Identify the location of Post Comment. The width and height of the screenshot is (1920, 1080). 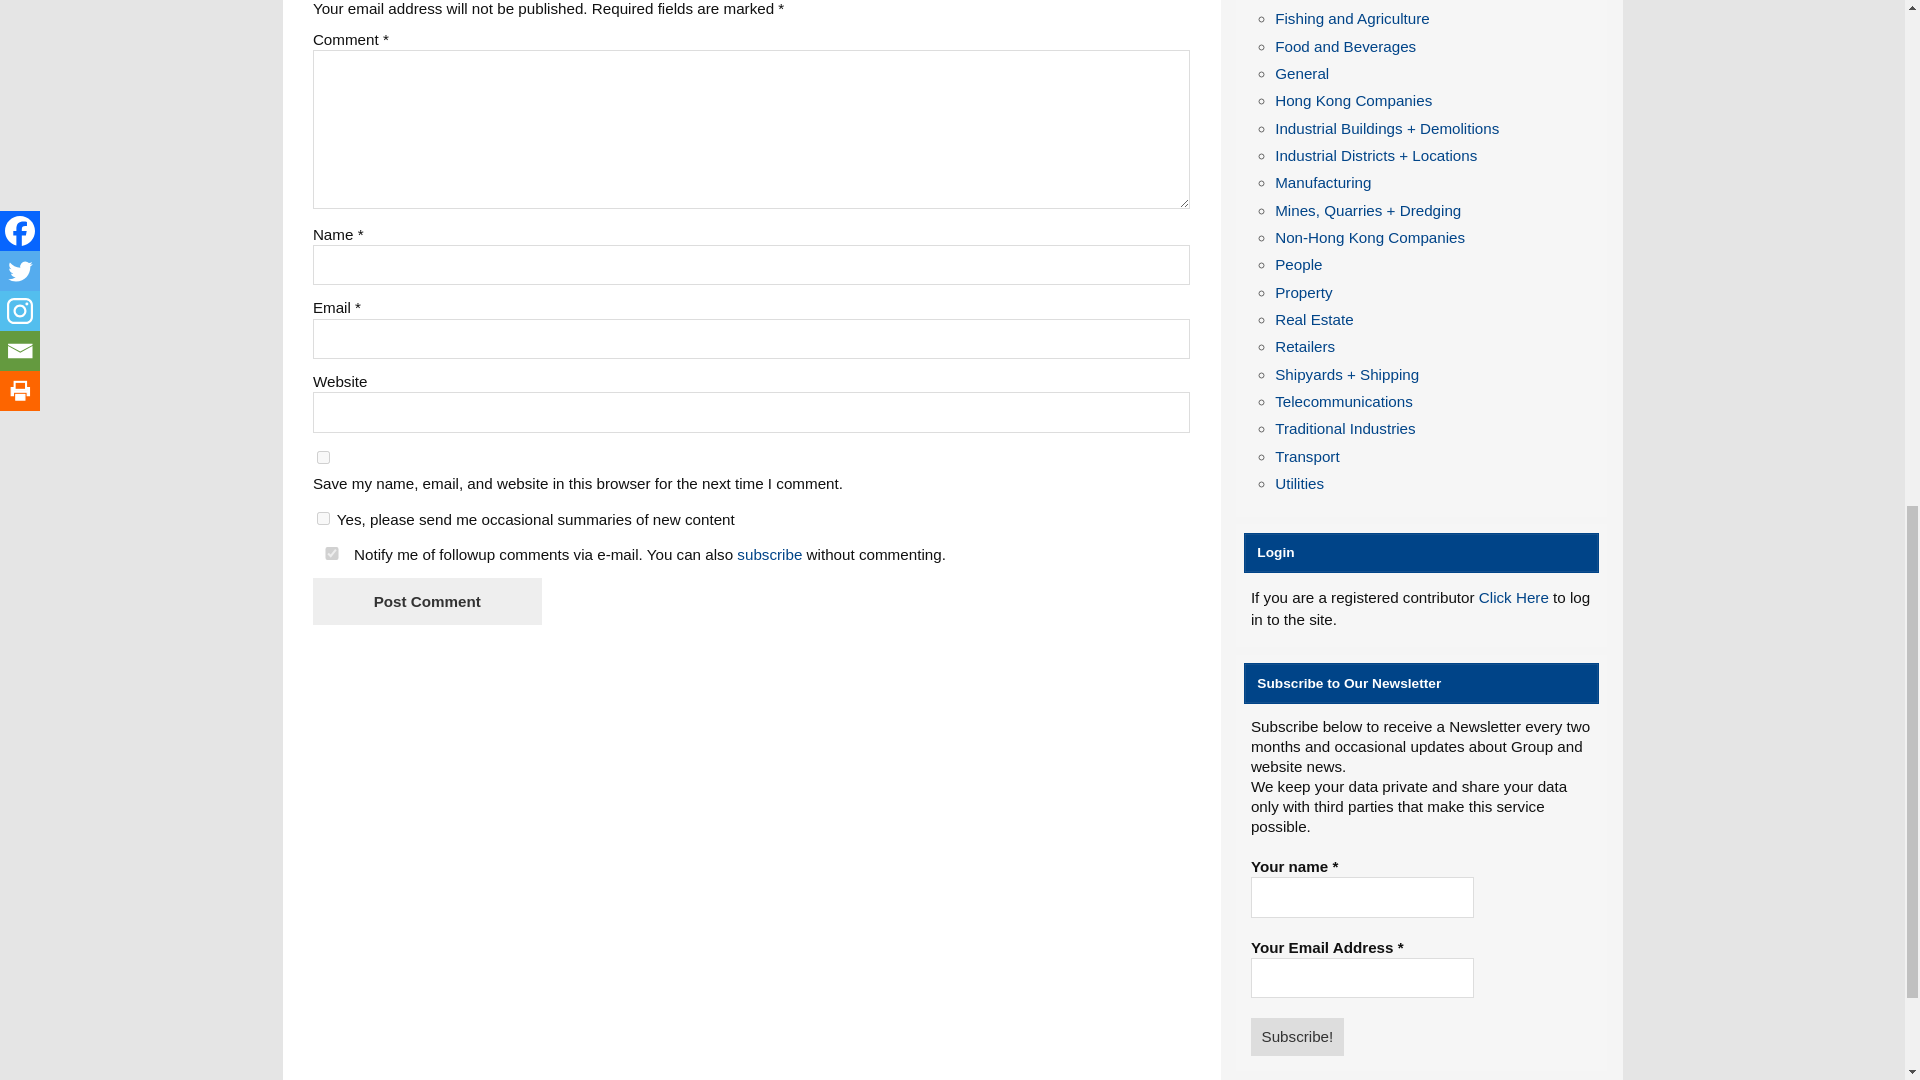
(426, 601).